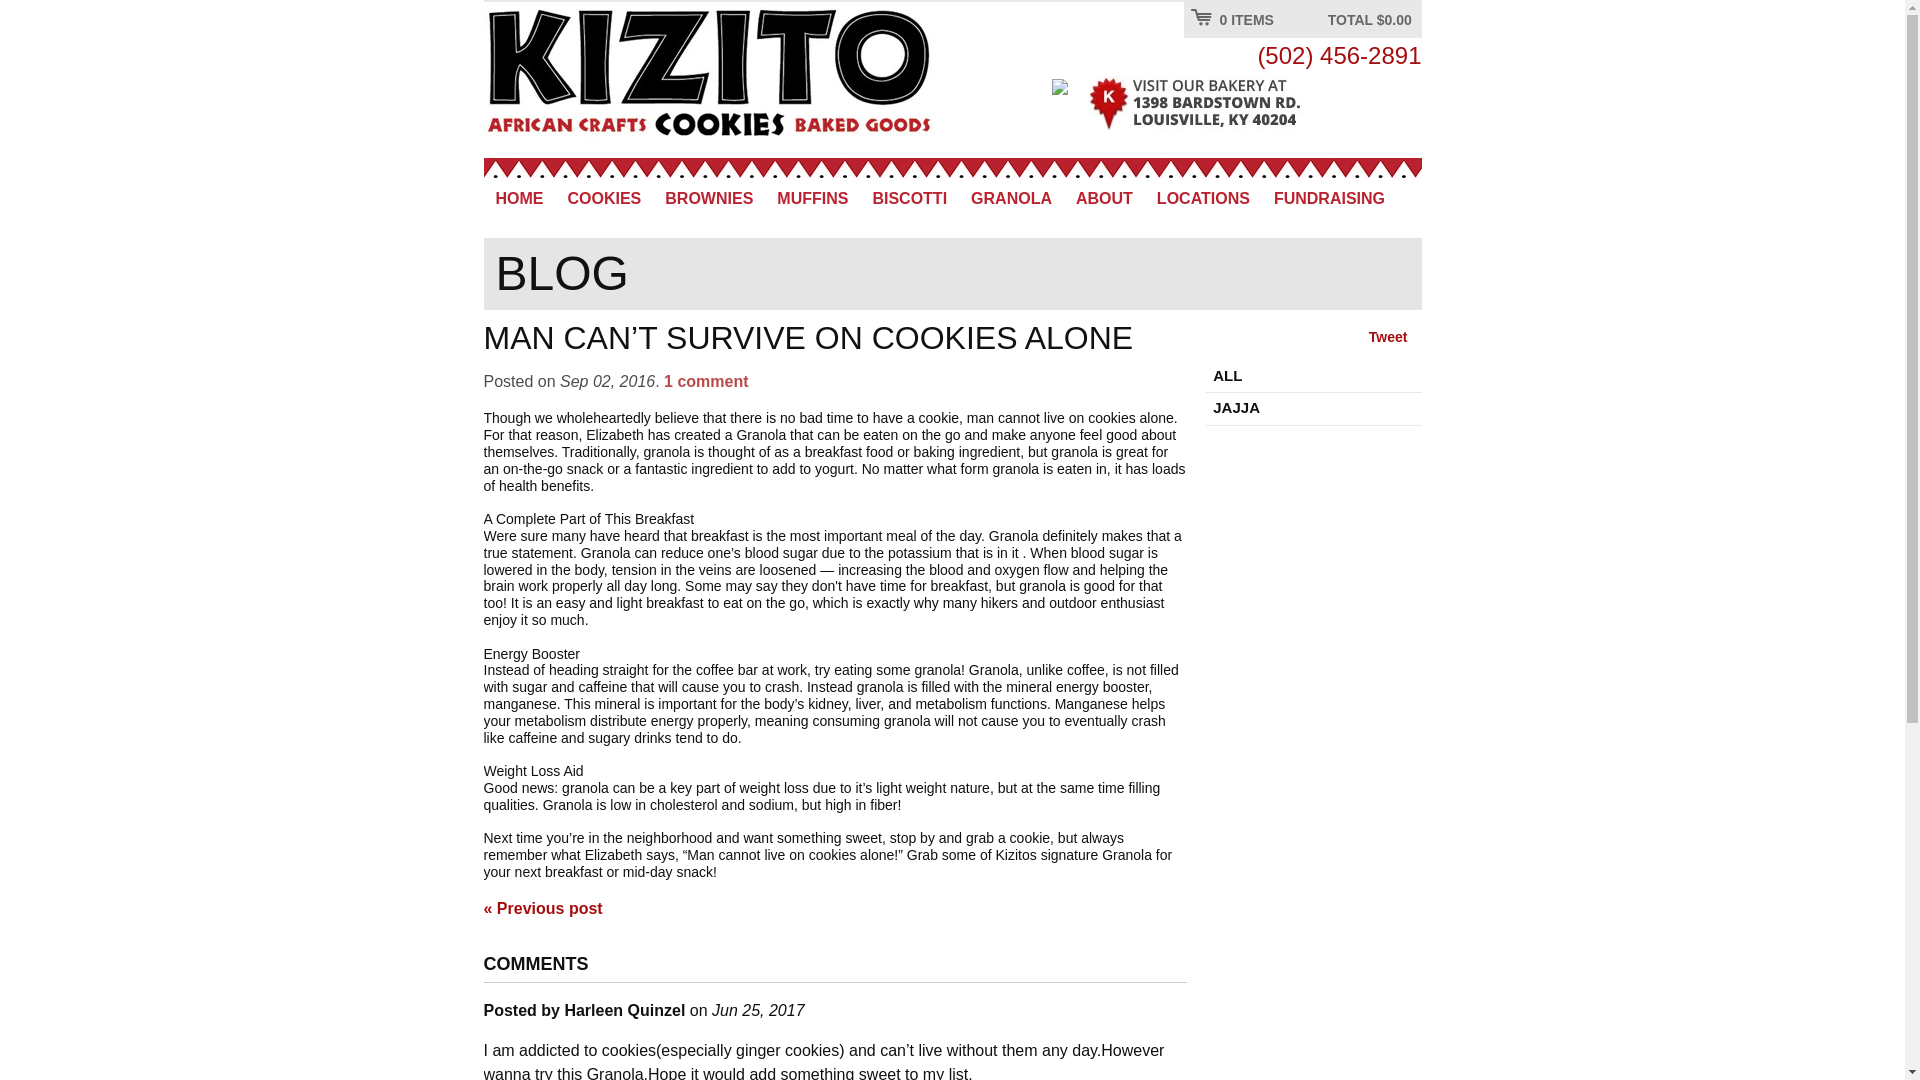  I want to click on ABOUT, so click(1104, 200).